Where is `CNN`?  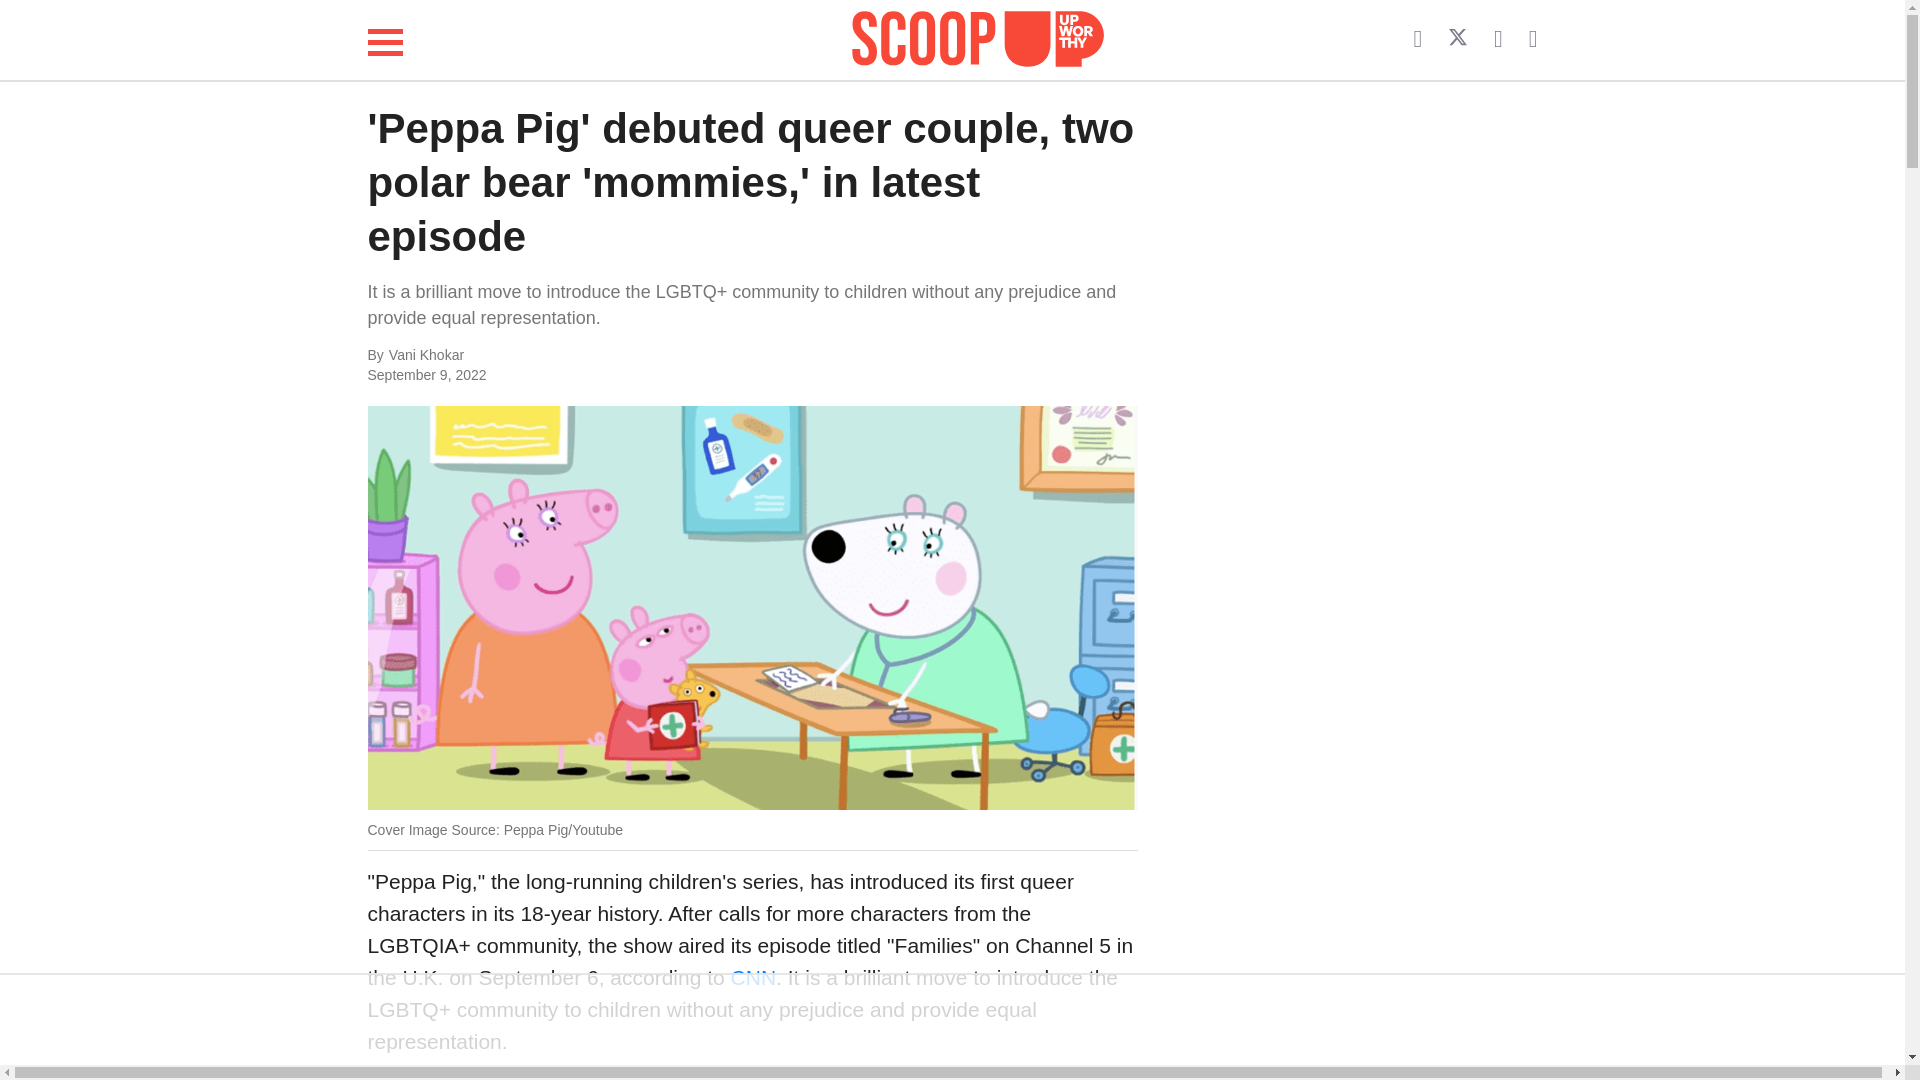
CNN is located at coordinates (754, 977).